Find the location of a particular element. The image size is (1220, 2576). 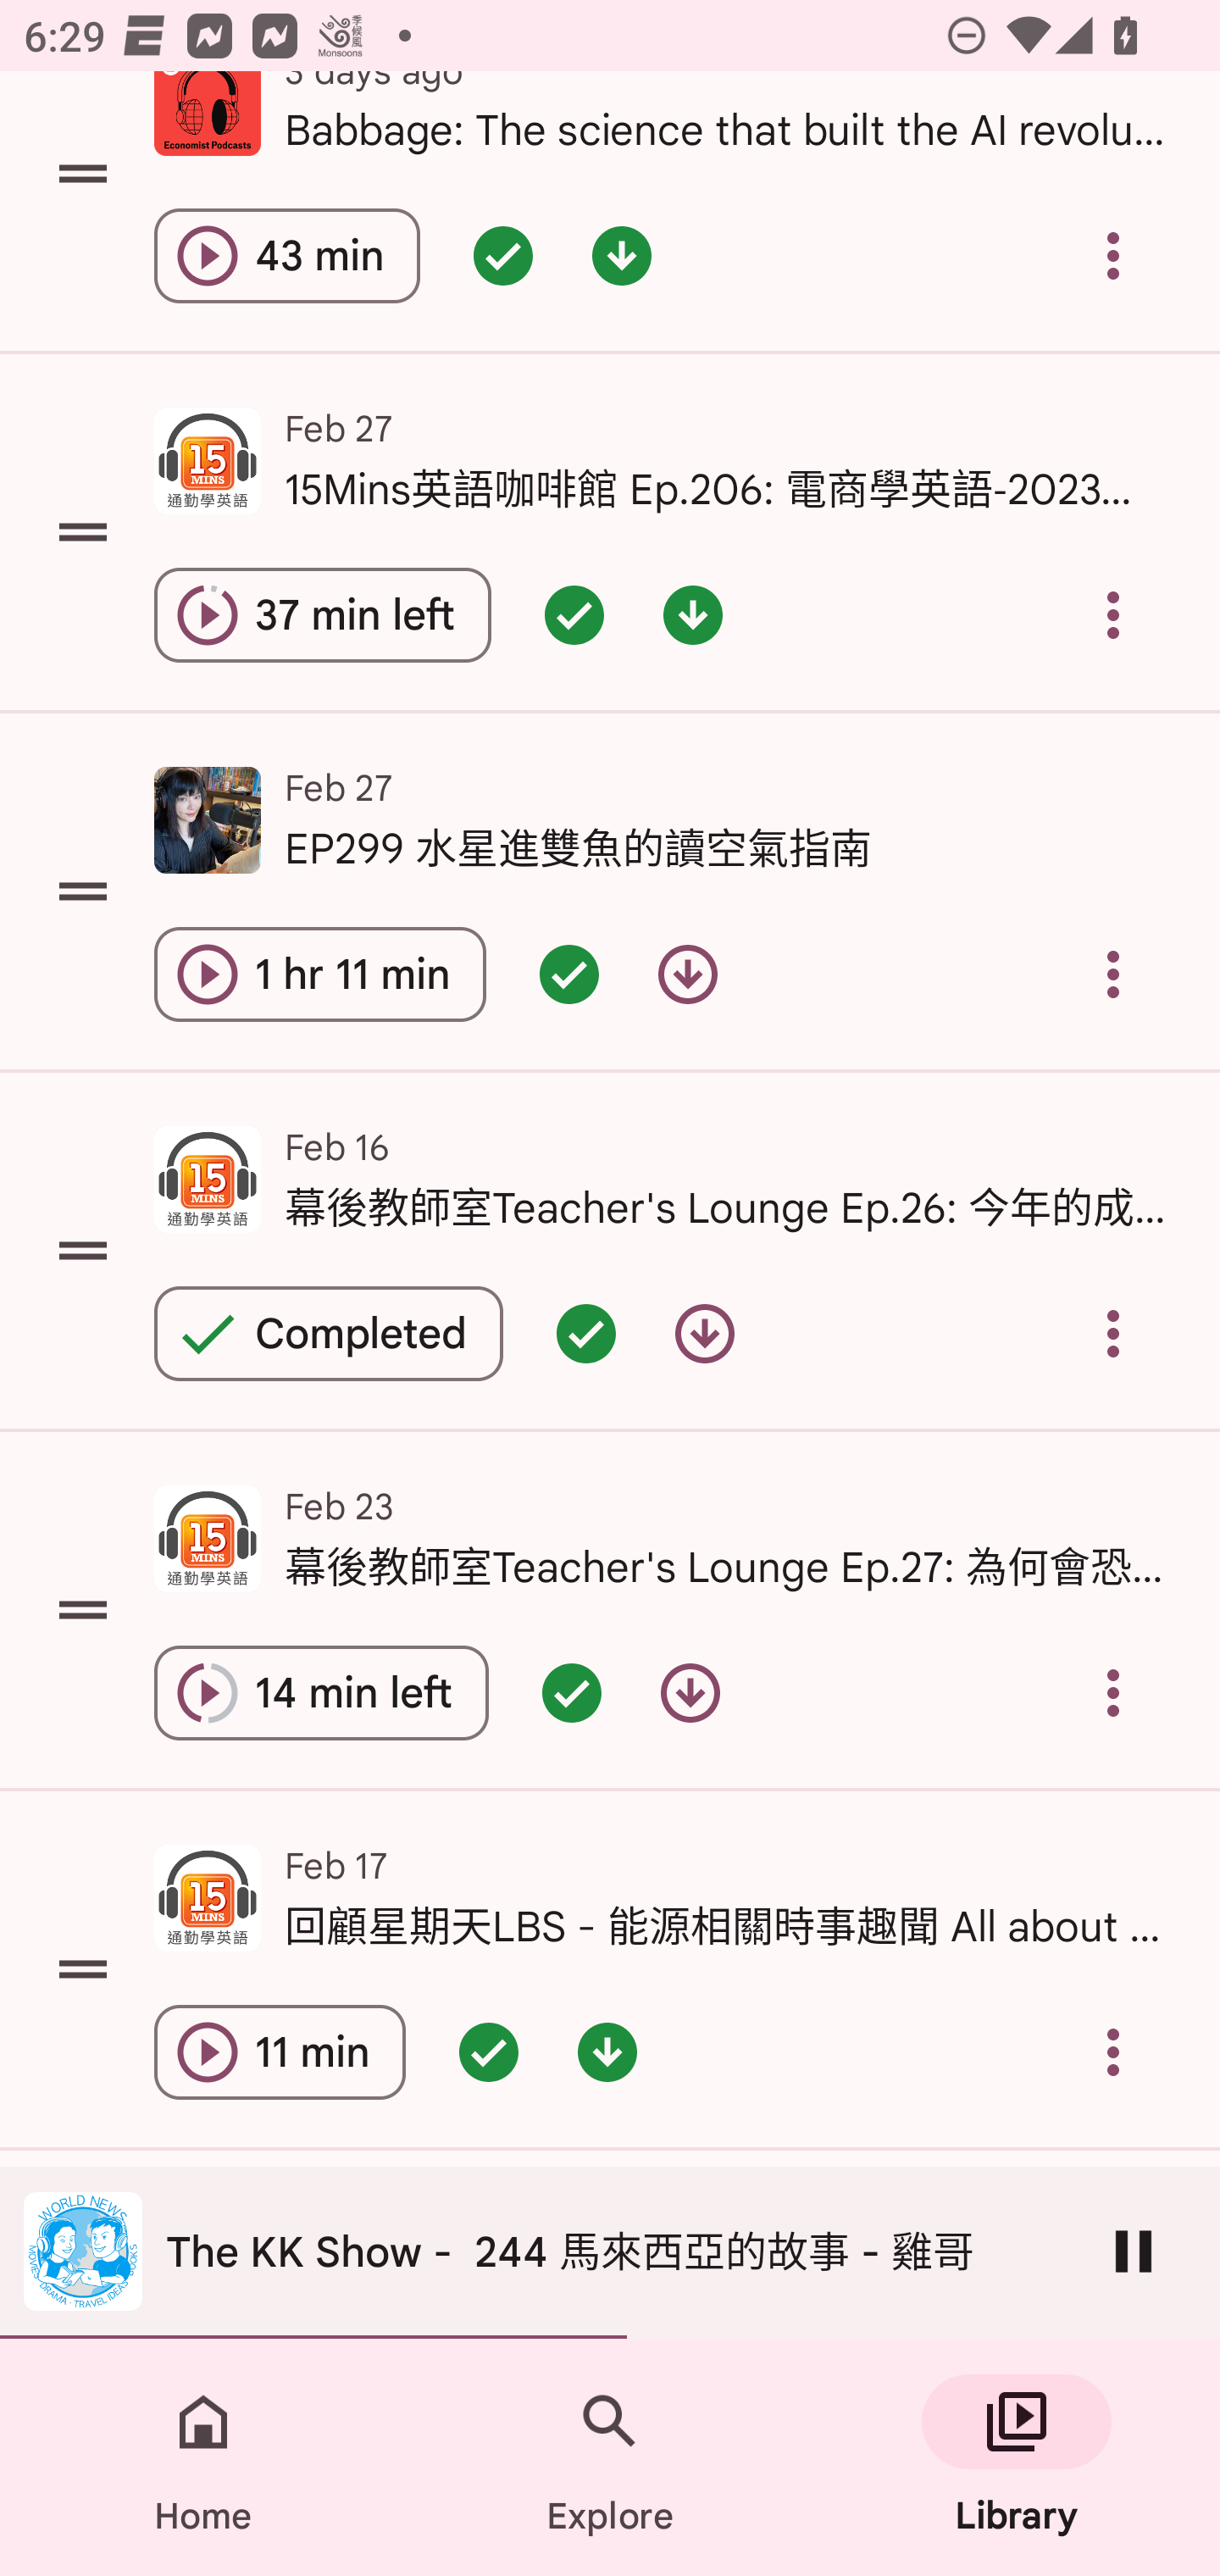

Overflow menu is located at coordinates (1113, 1332).